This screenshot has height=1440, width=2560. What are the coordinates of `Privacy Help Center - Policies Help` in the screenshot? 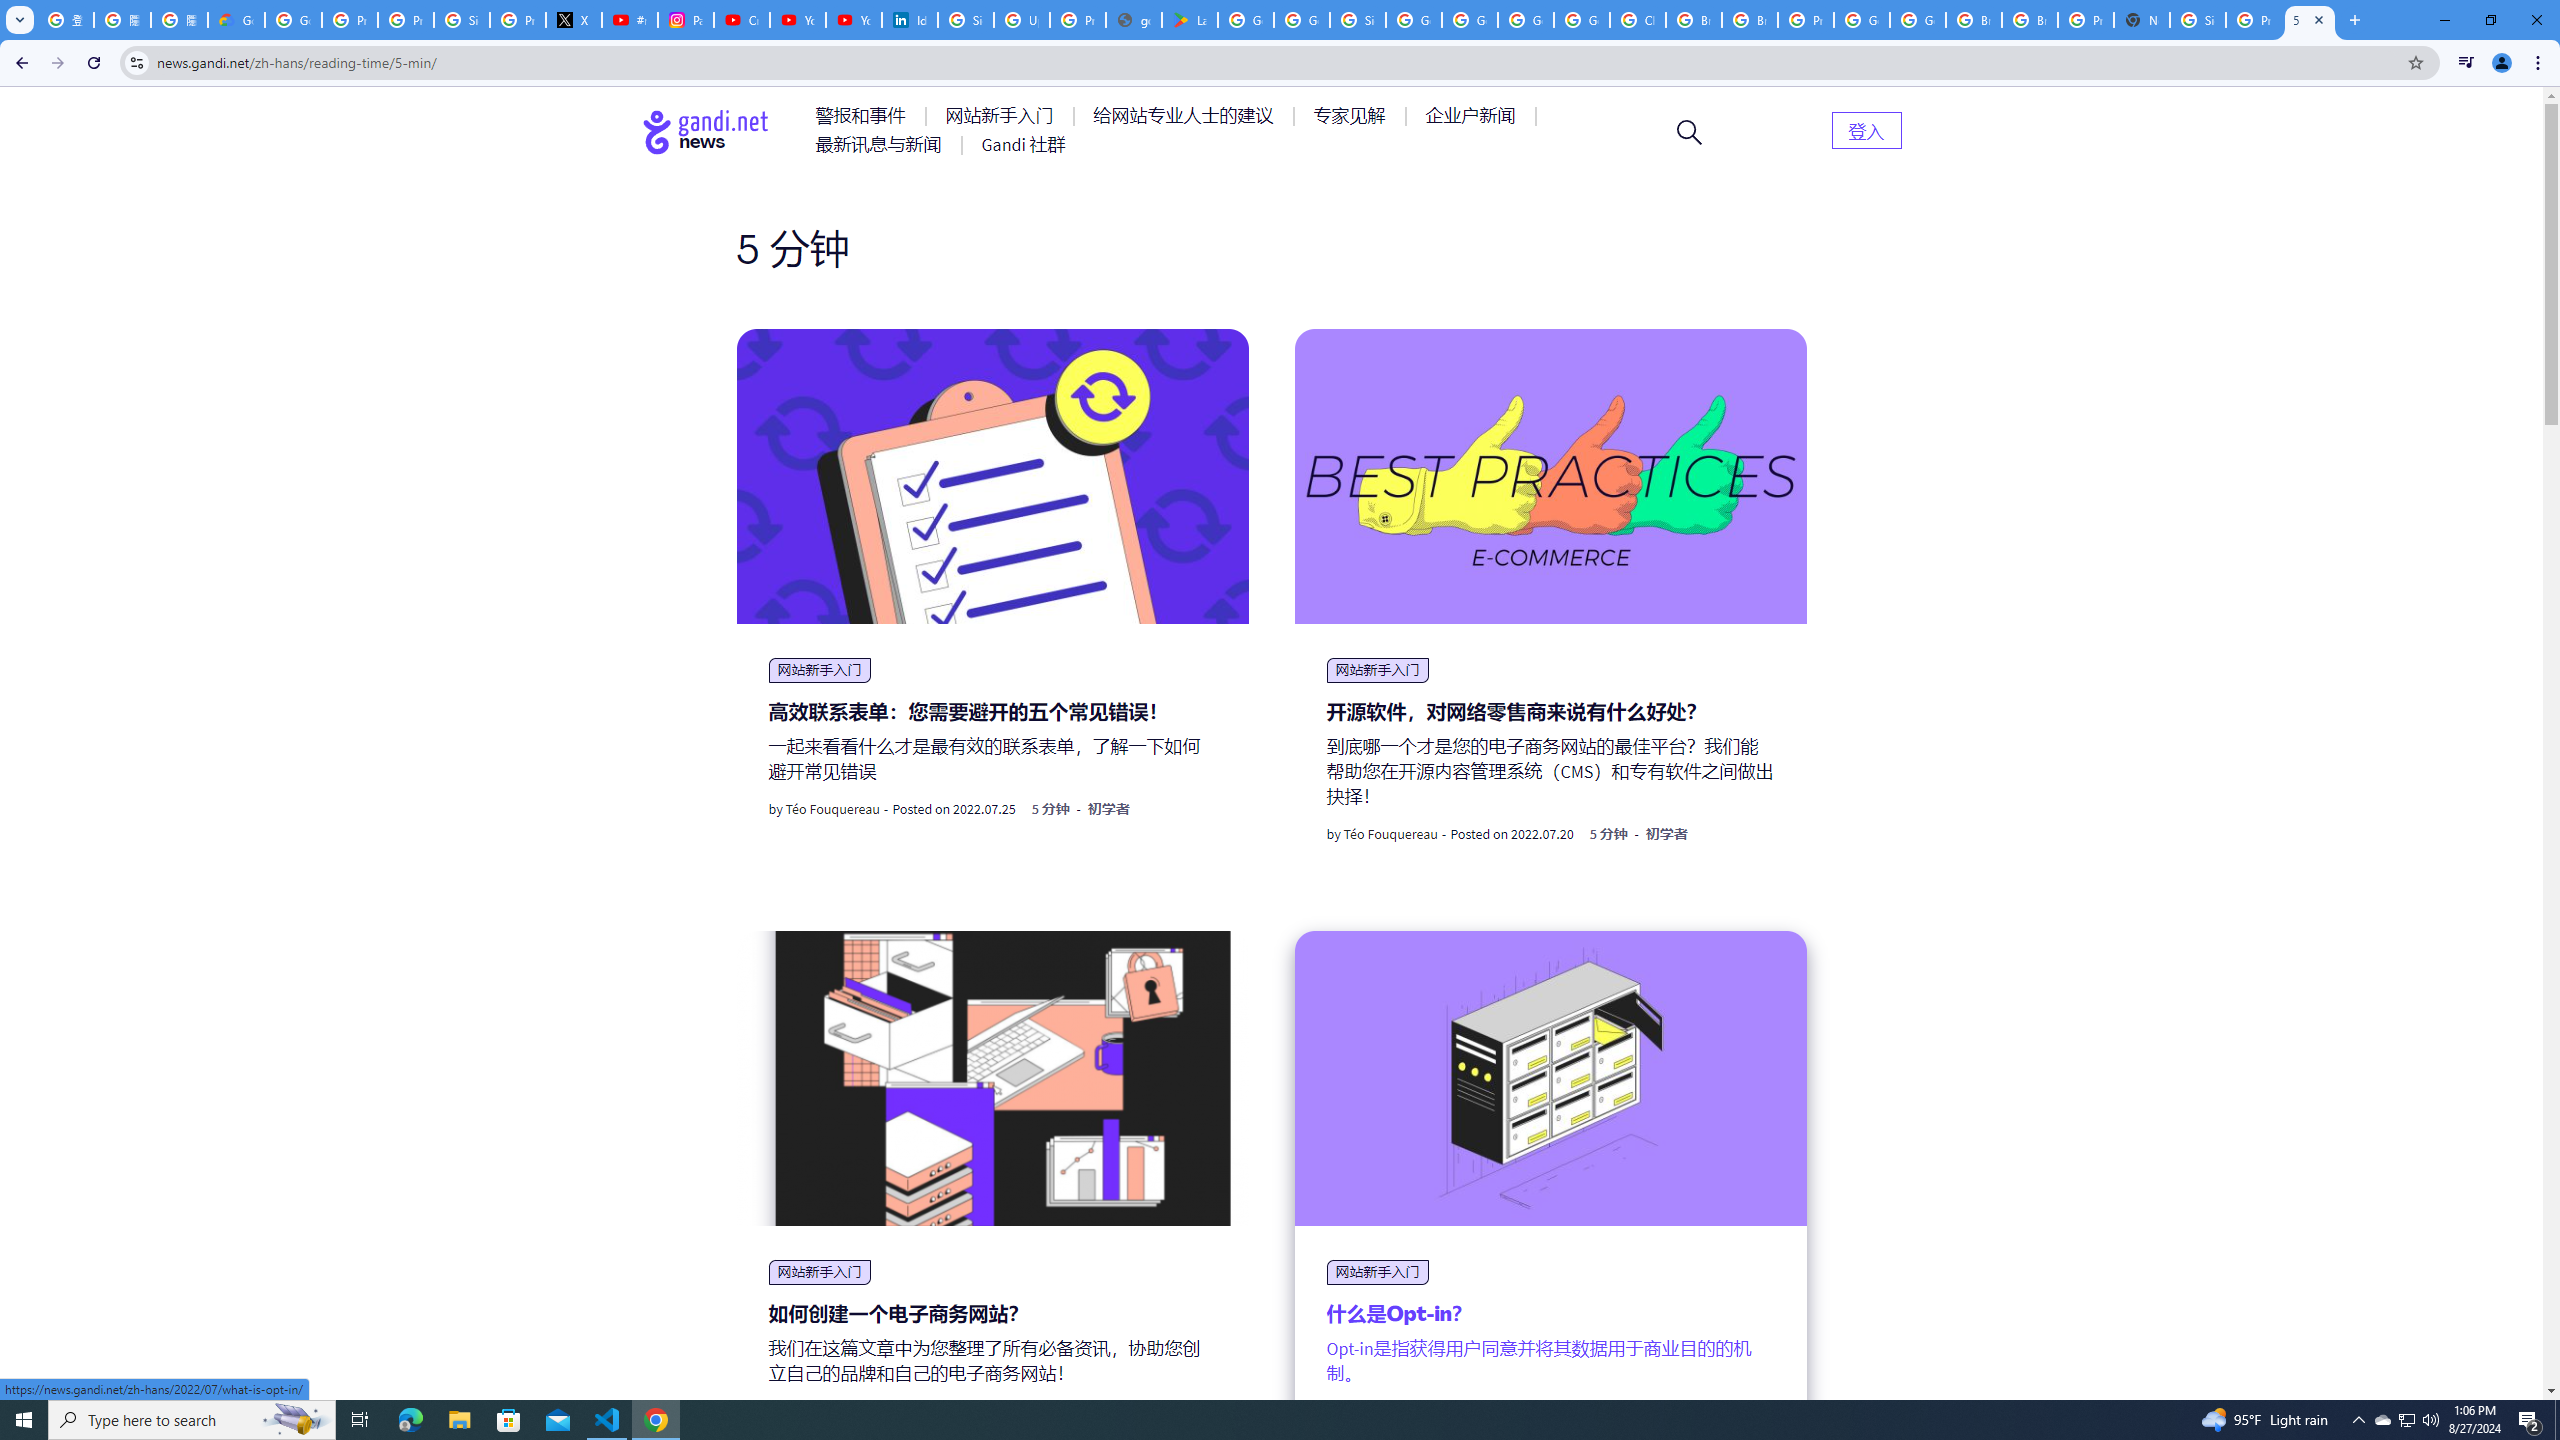 It's located at (349, 20).